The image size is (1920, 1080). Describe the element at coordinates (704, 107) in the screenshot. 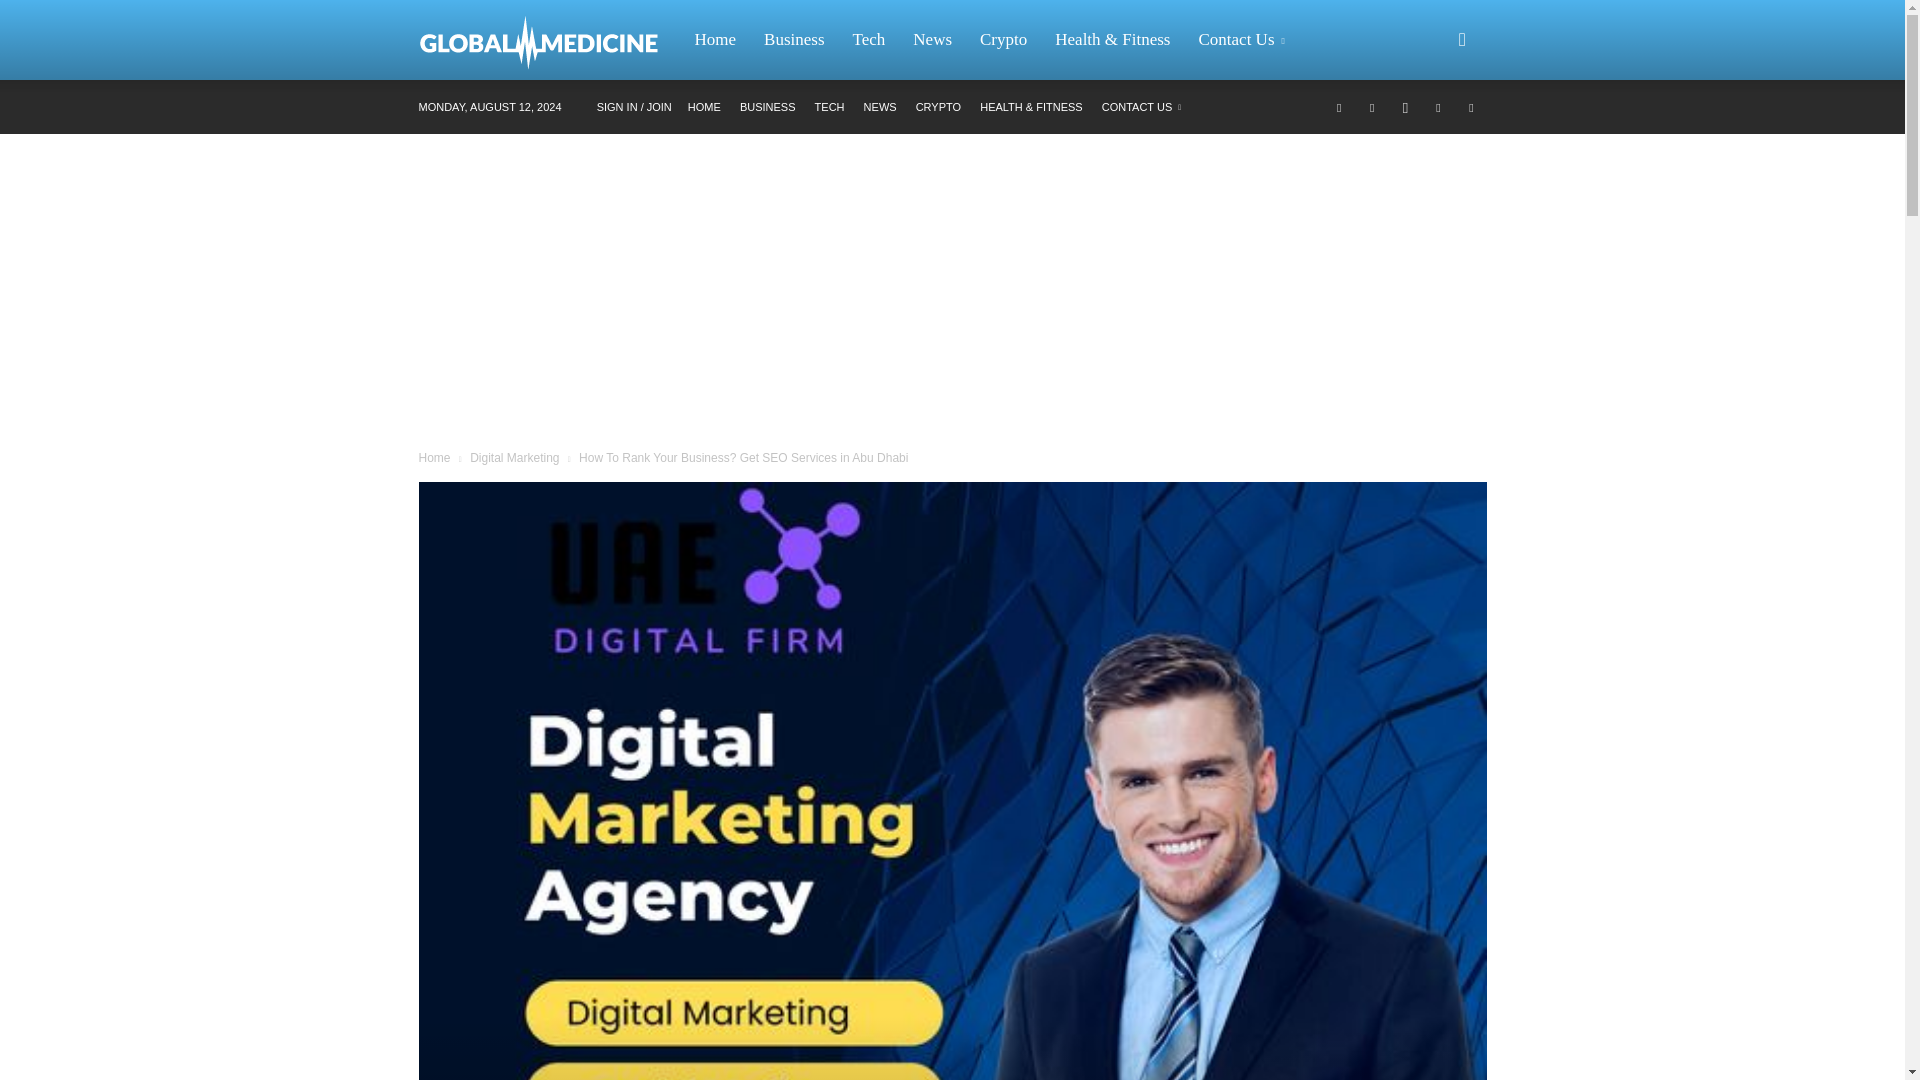

I see `HOME` at that location.